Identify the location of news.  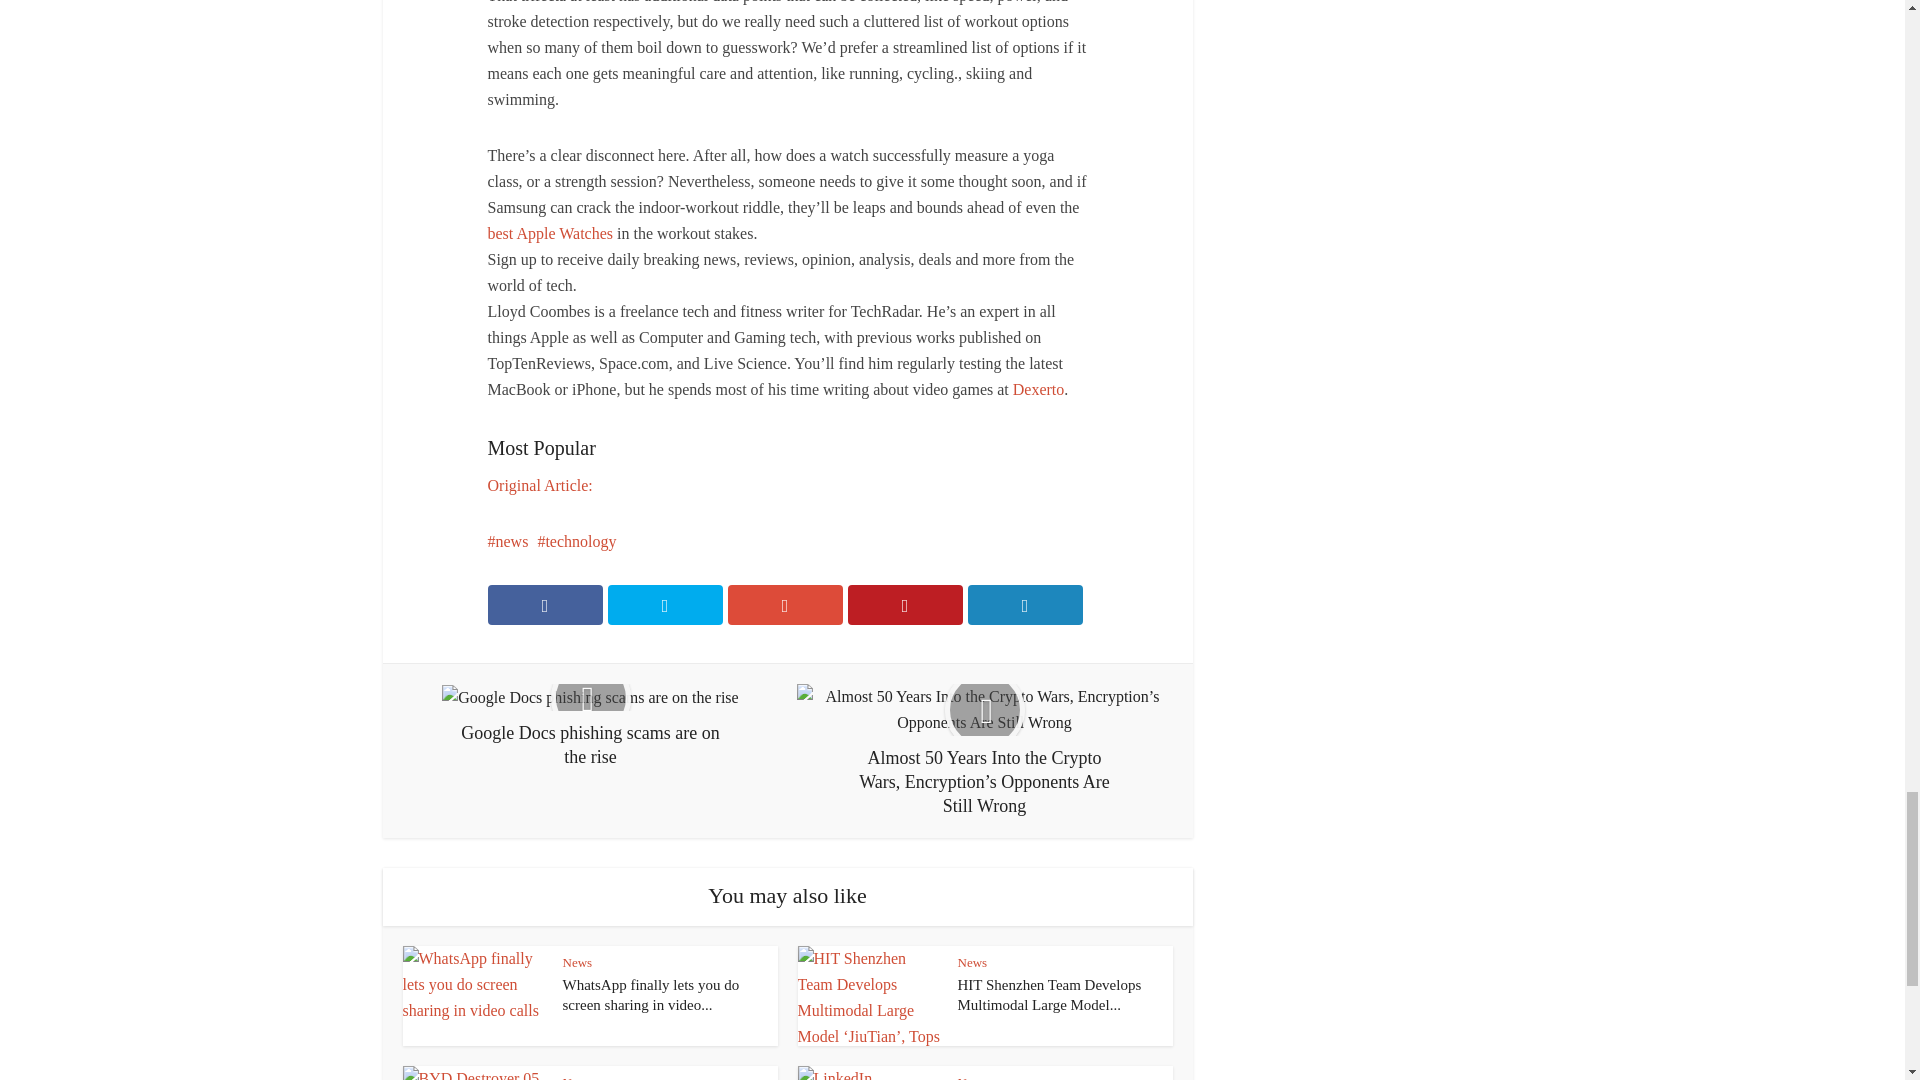
(508, 541).